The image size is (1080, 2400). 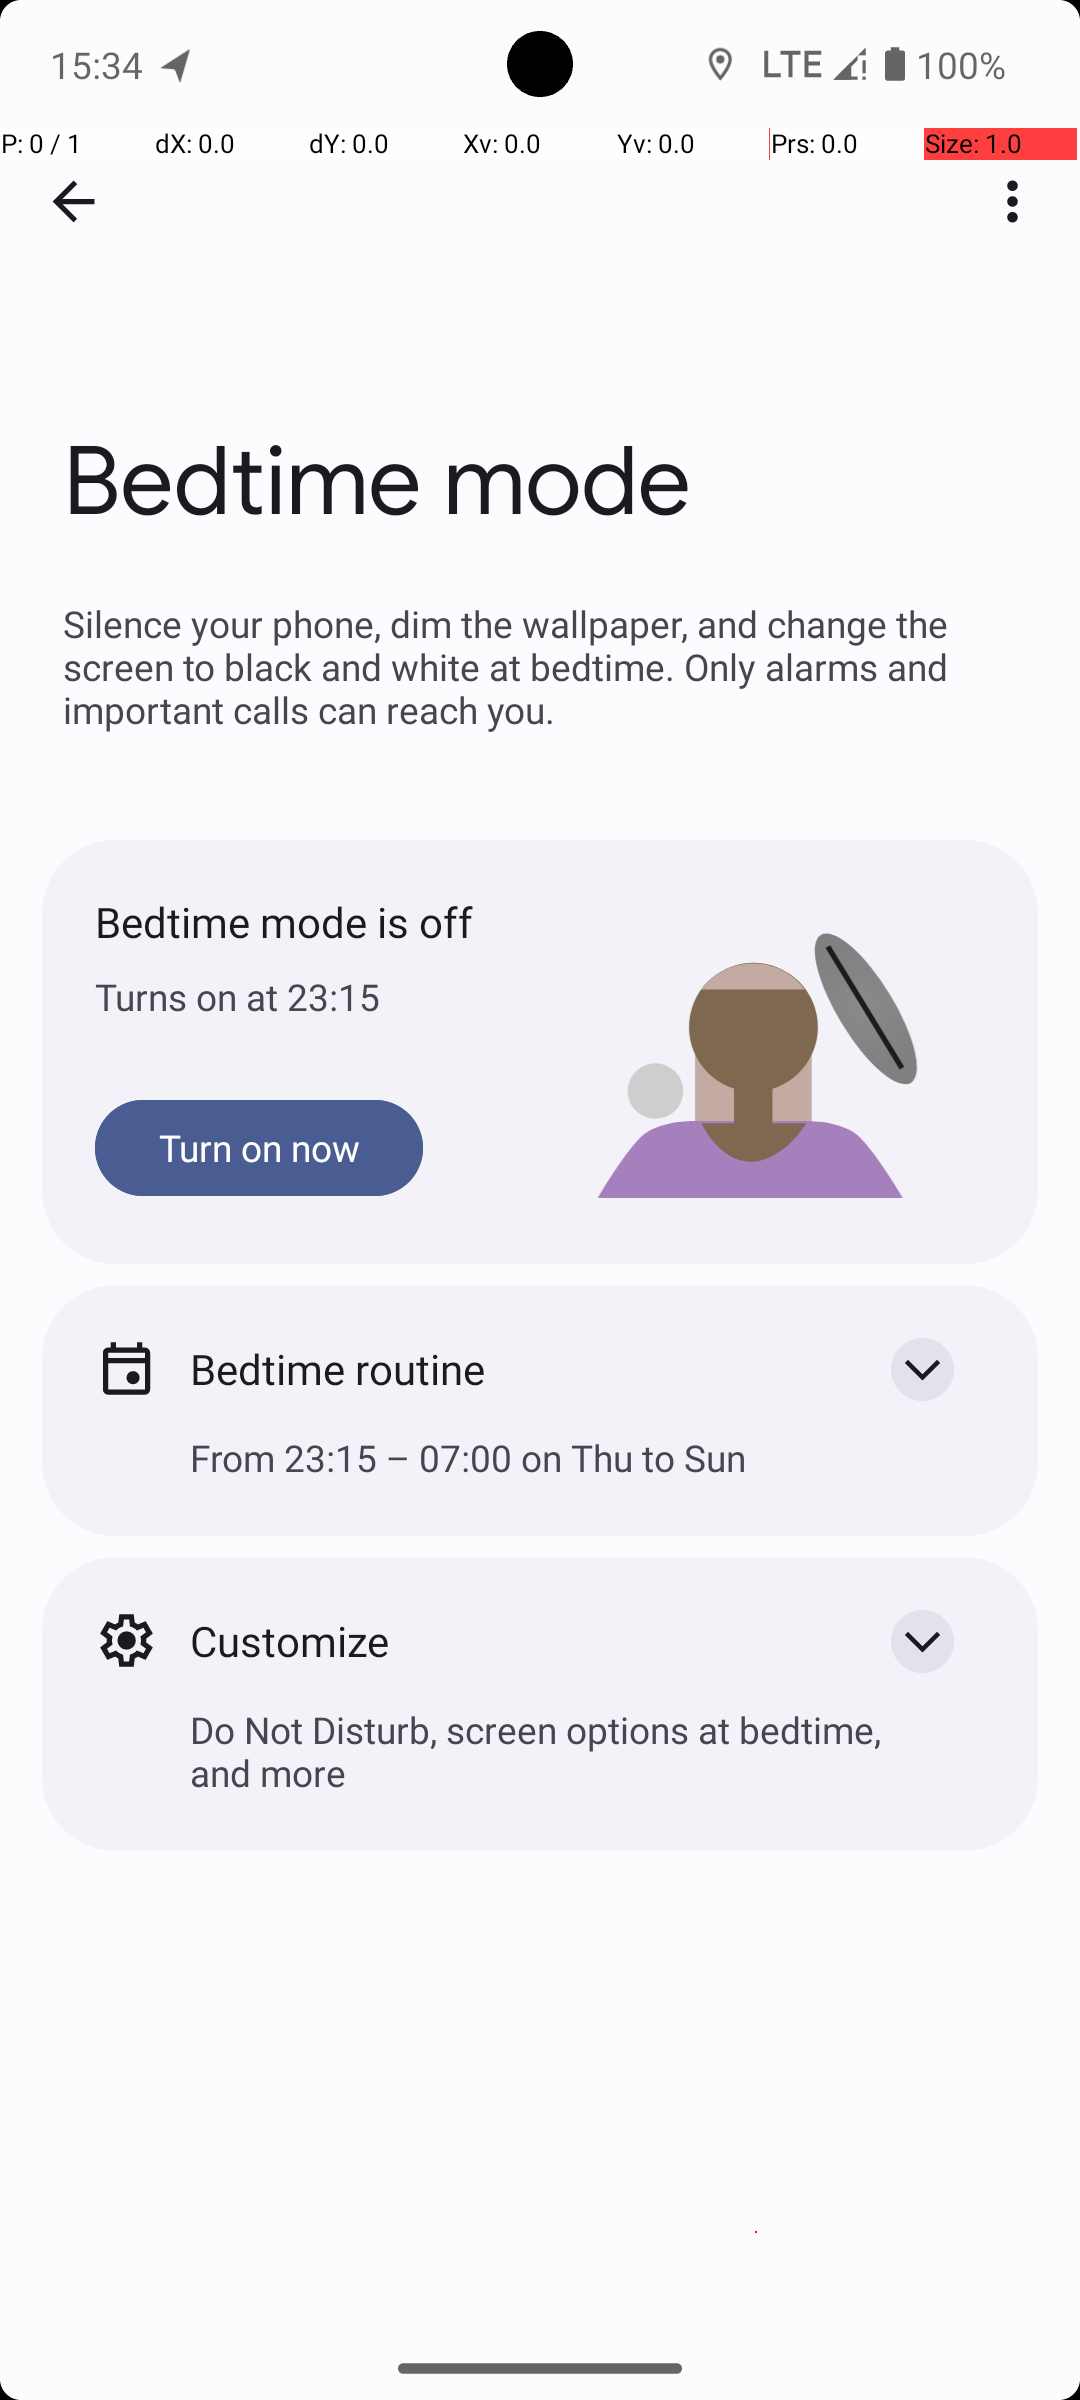 I want to click on Turn on now, so click(x=259, y=1148).